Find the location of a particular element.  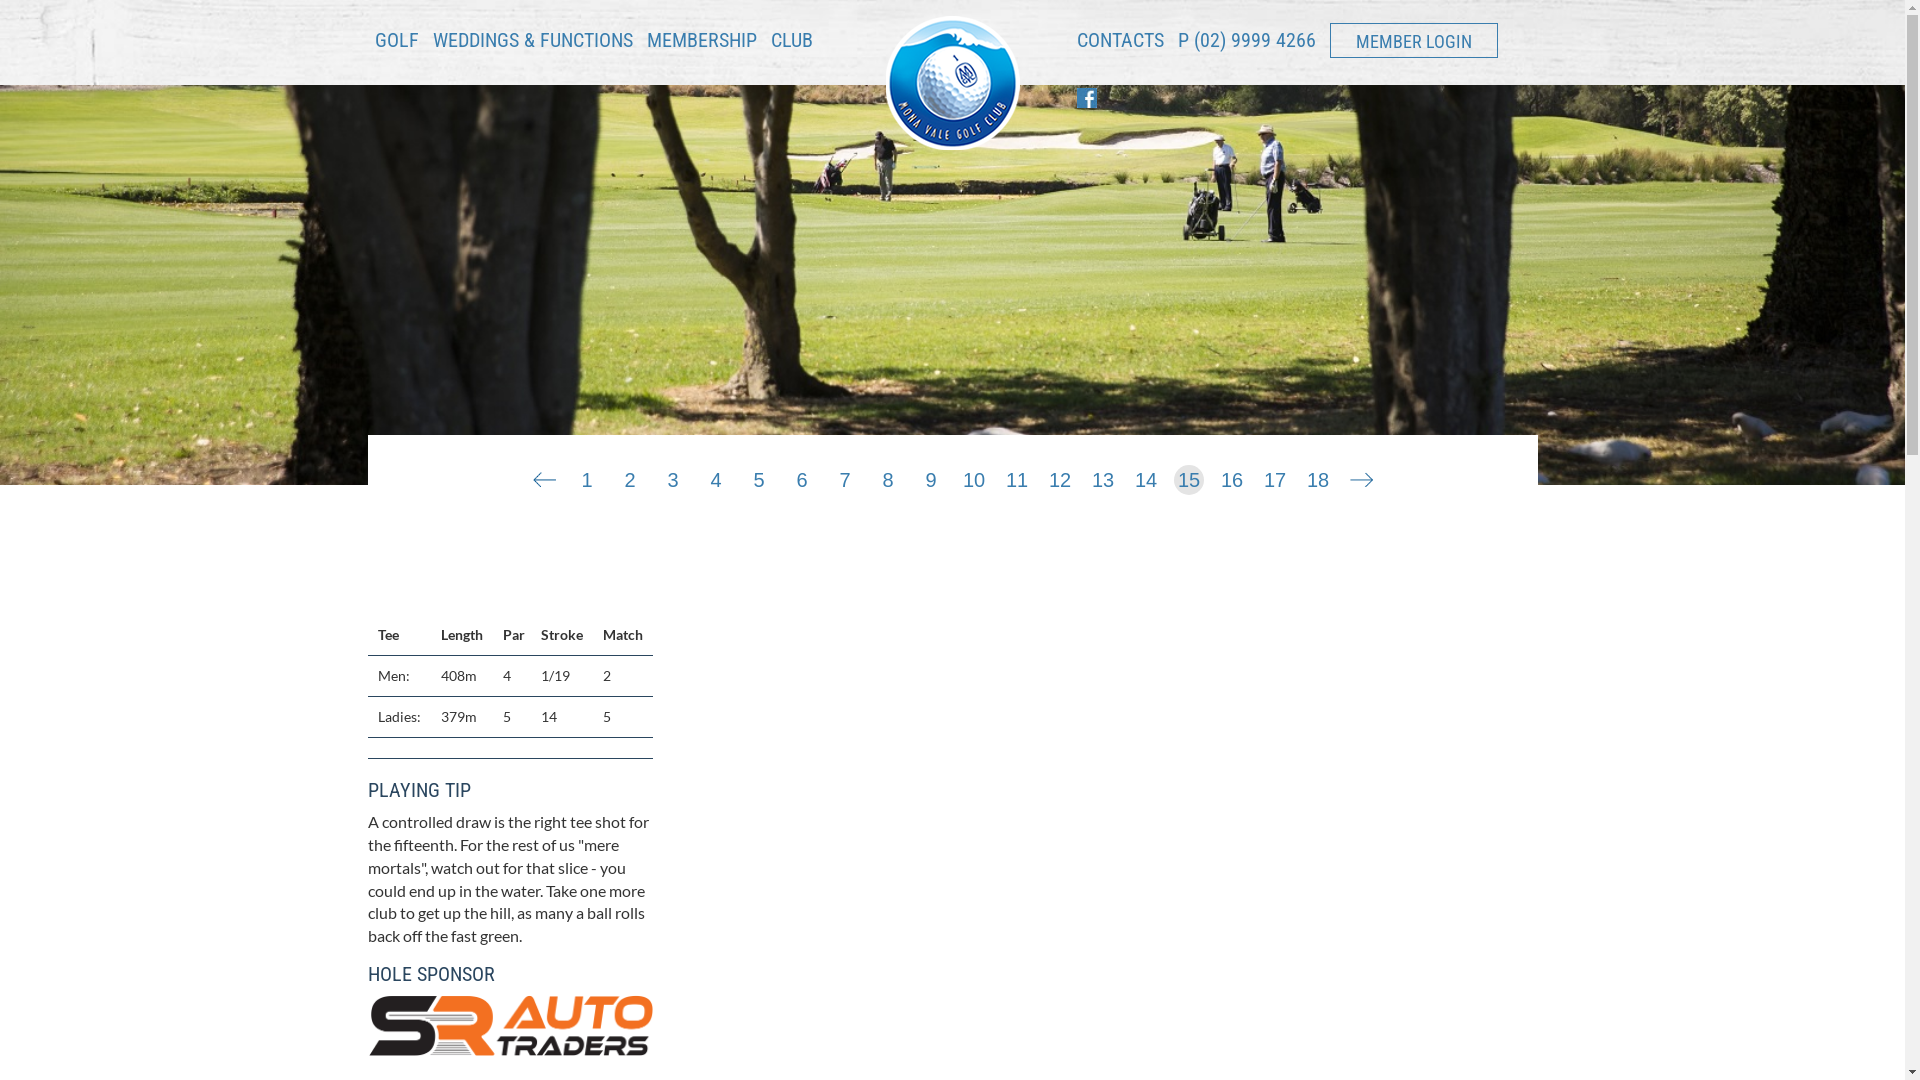

17 is located at coordinates (1275, 476).